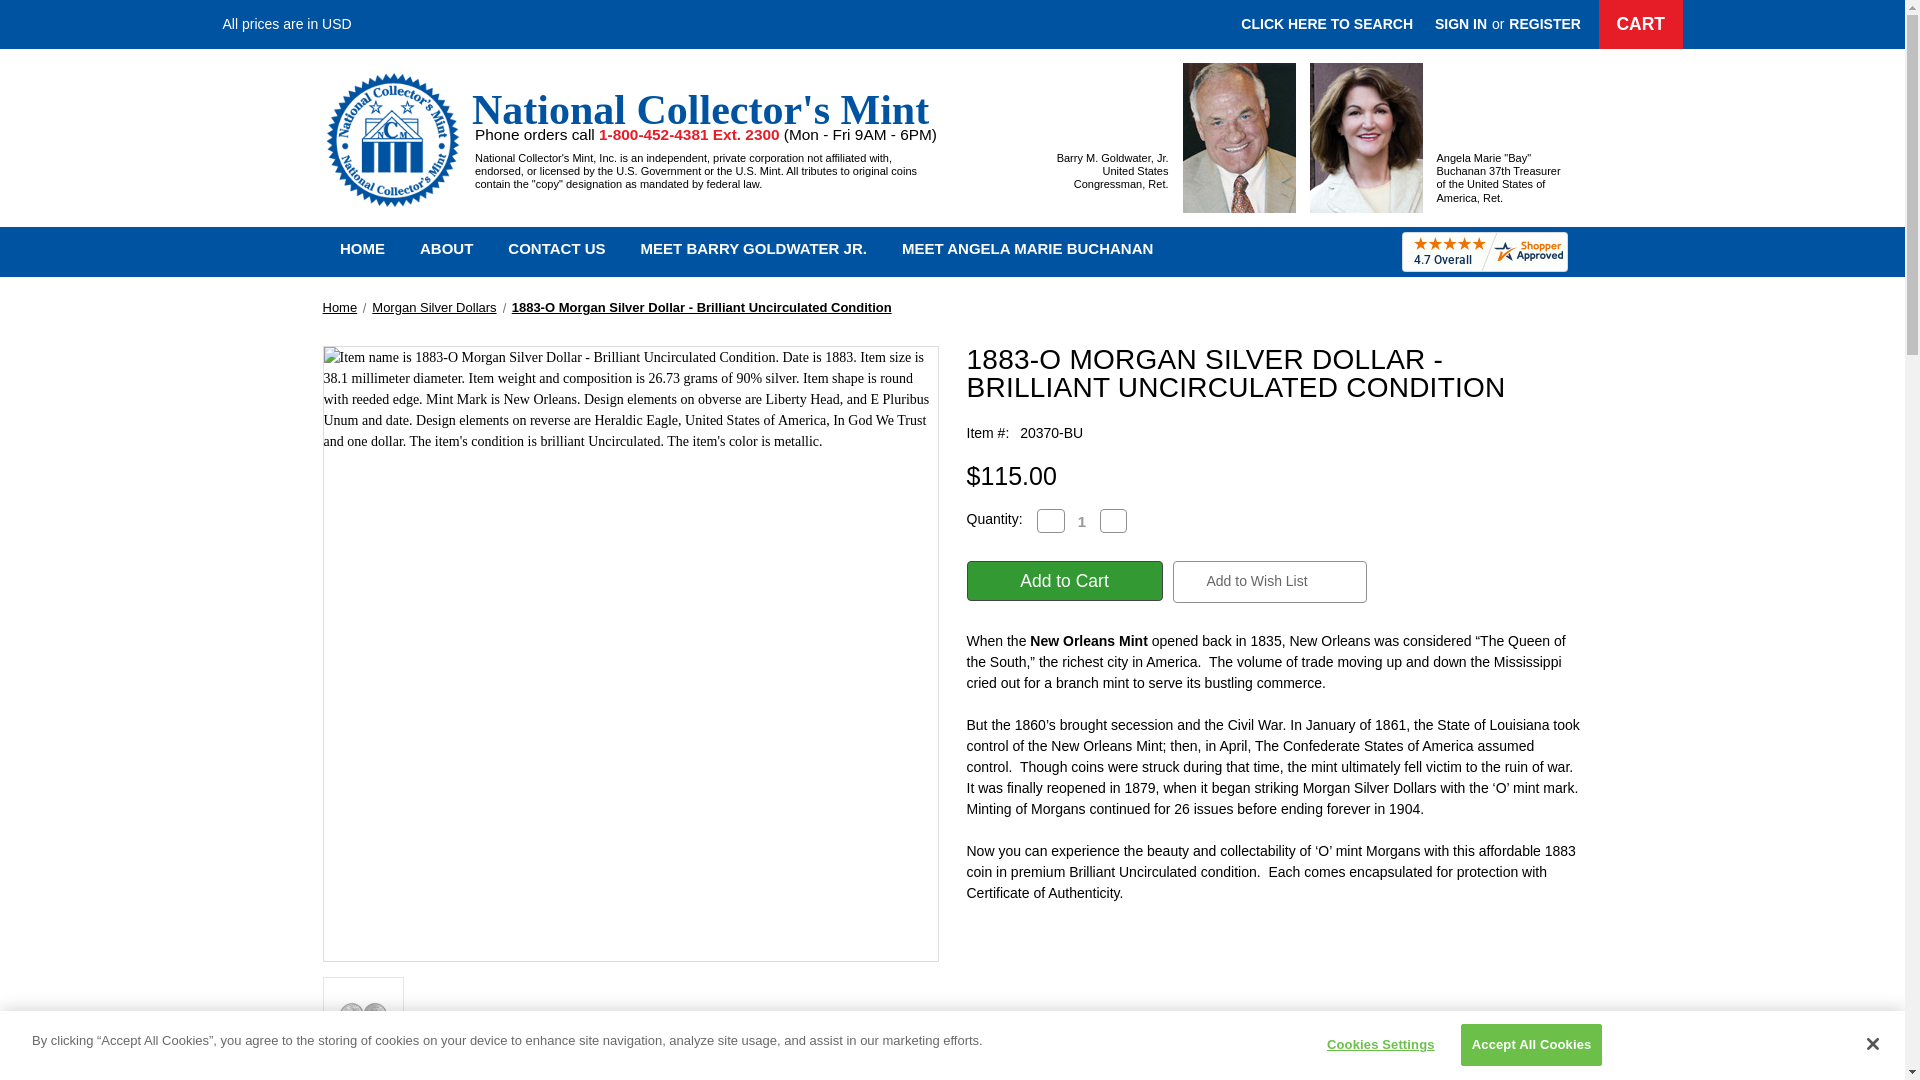 The height and width of the screenshot is (1080, 1920). Describe the element at coordinates (391, 138) in the screenshot. I see `National Collector's Mint Logo` at that location.